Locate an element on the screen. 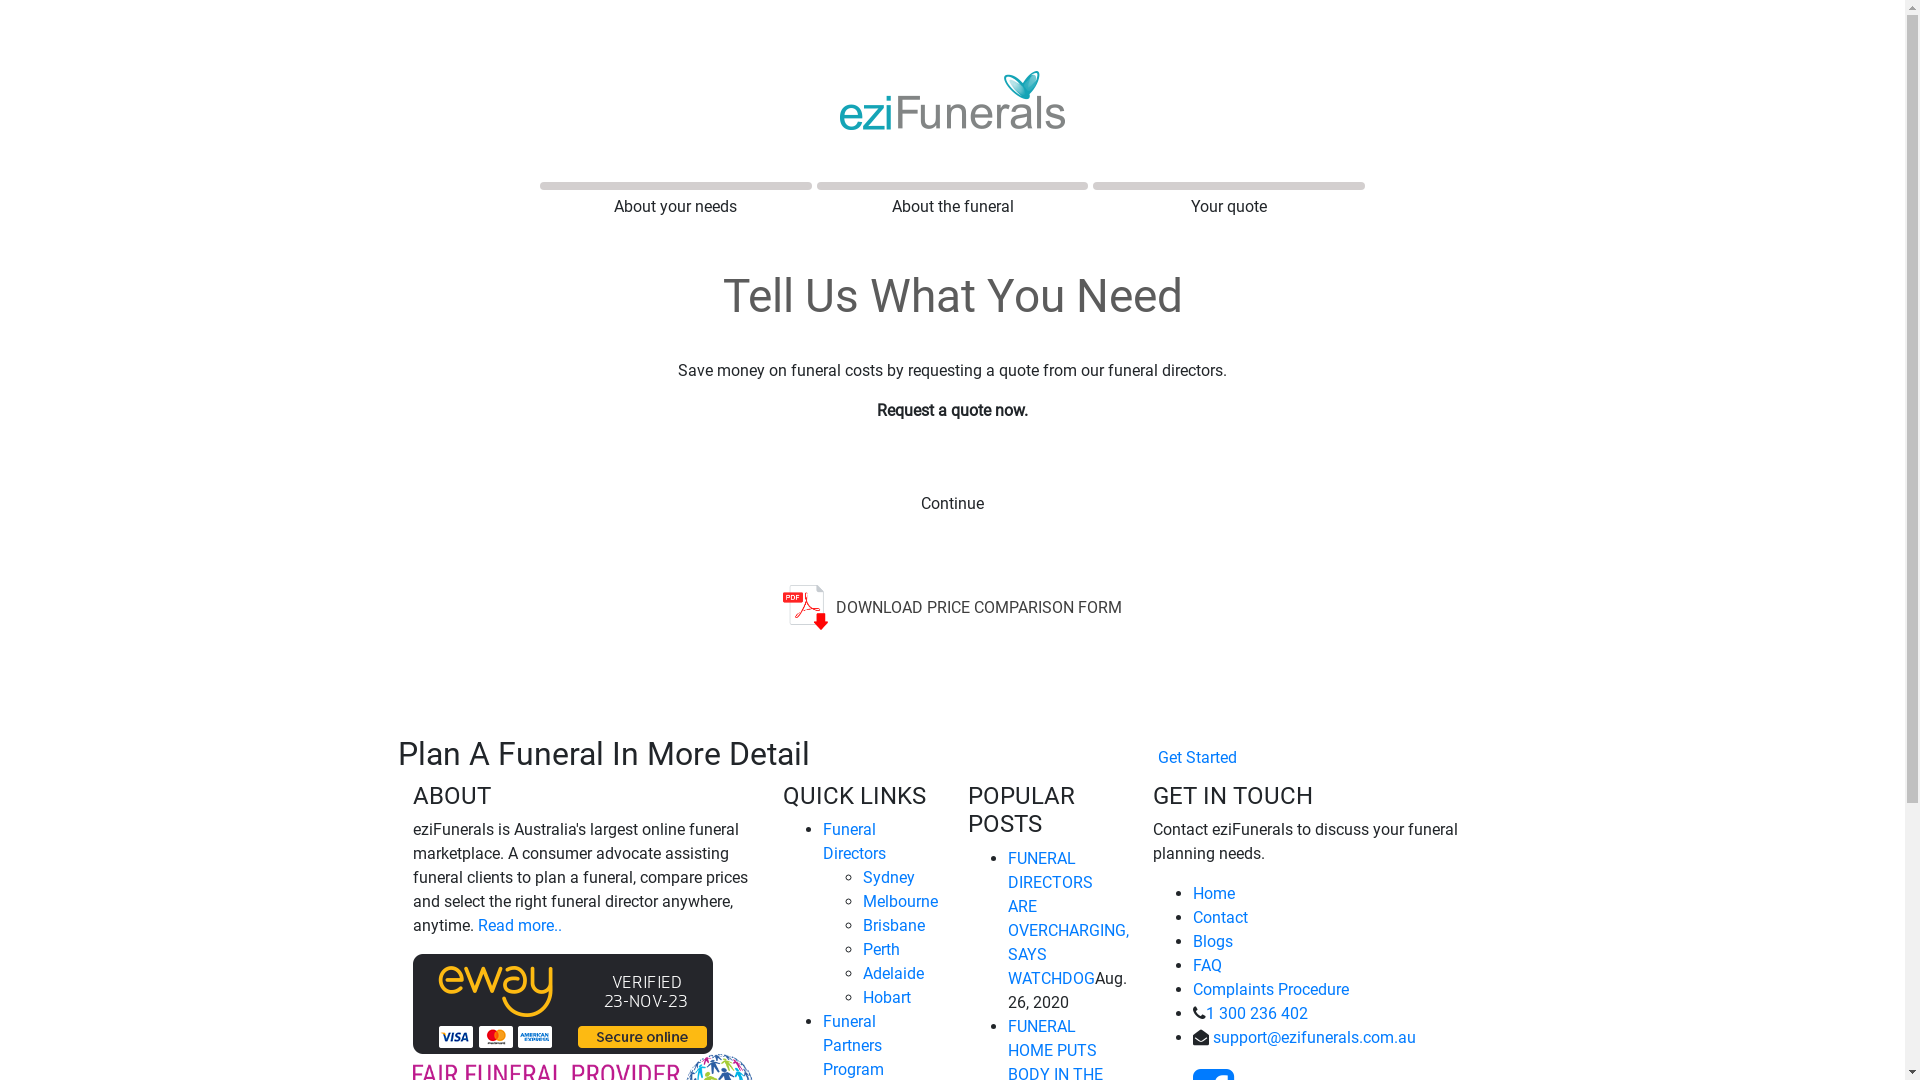 The height and width of the screenshot is (1080, 1920). support@ezifunerals.com.au is located at coordinates (1314, 1038).